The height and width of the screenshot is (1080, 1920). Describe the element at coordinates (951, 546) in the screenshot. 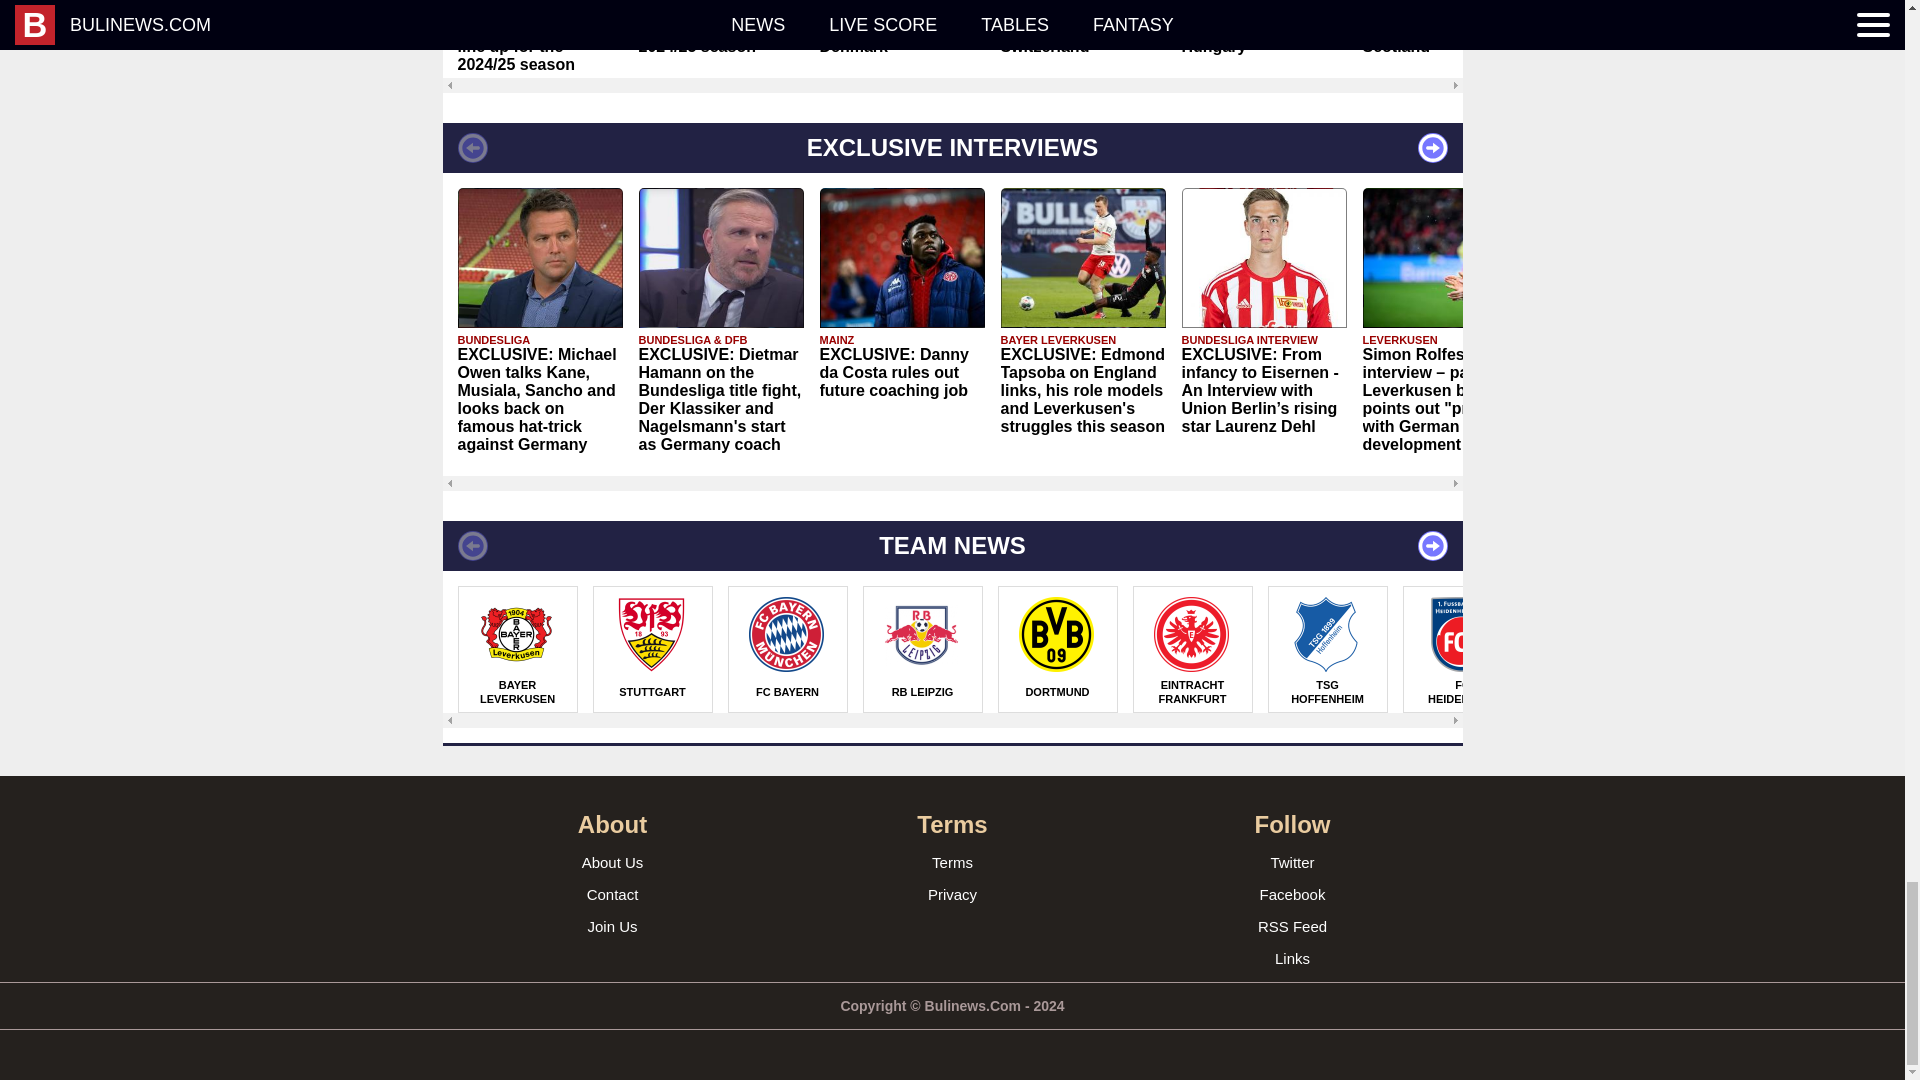

I see `TEAM NEWS` at that location.